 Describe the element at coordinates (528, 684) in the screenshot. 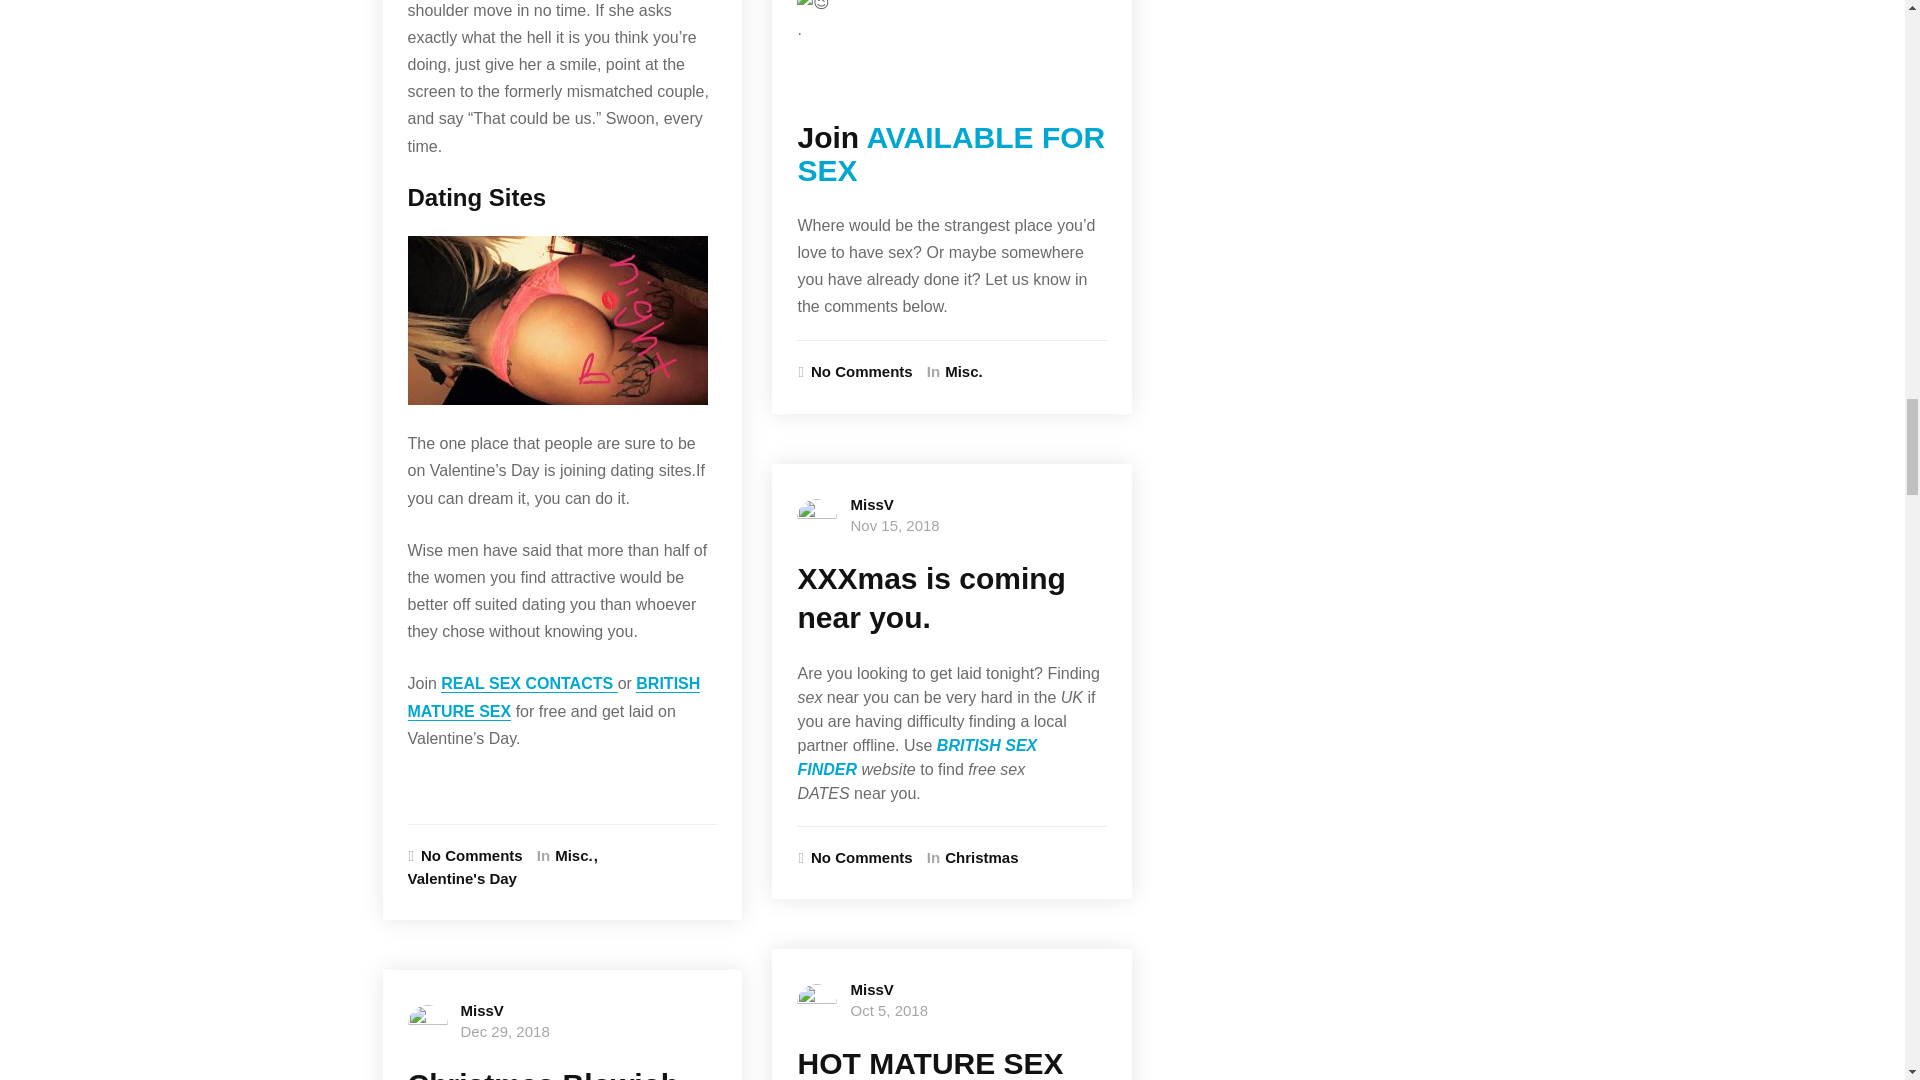

I see `REAL SEX CONTACTS` at that location.